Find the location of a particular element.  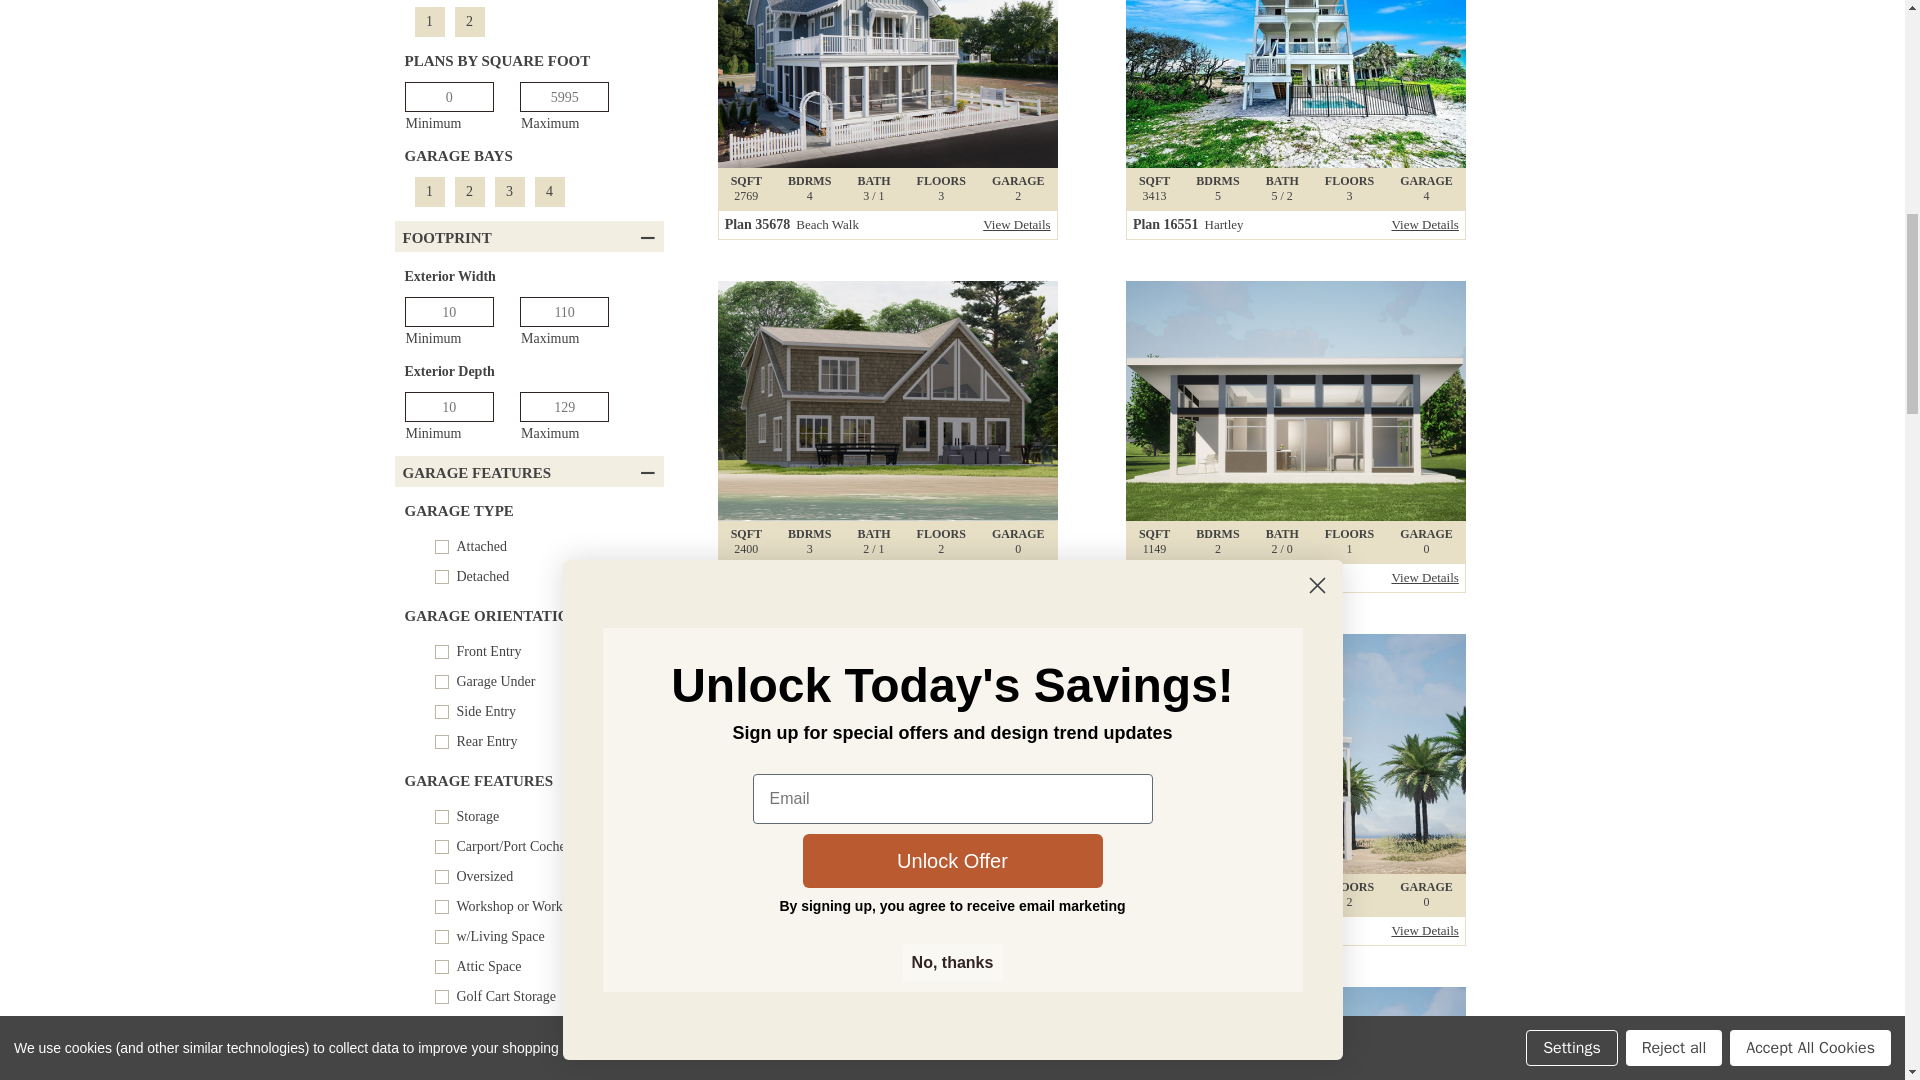

Lincoln Ridge - 91562 is located at coordinates (1296, 84).